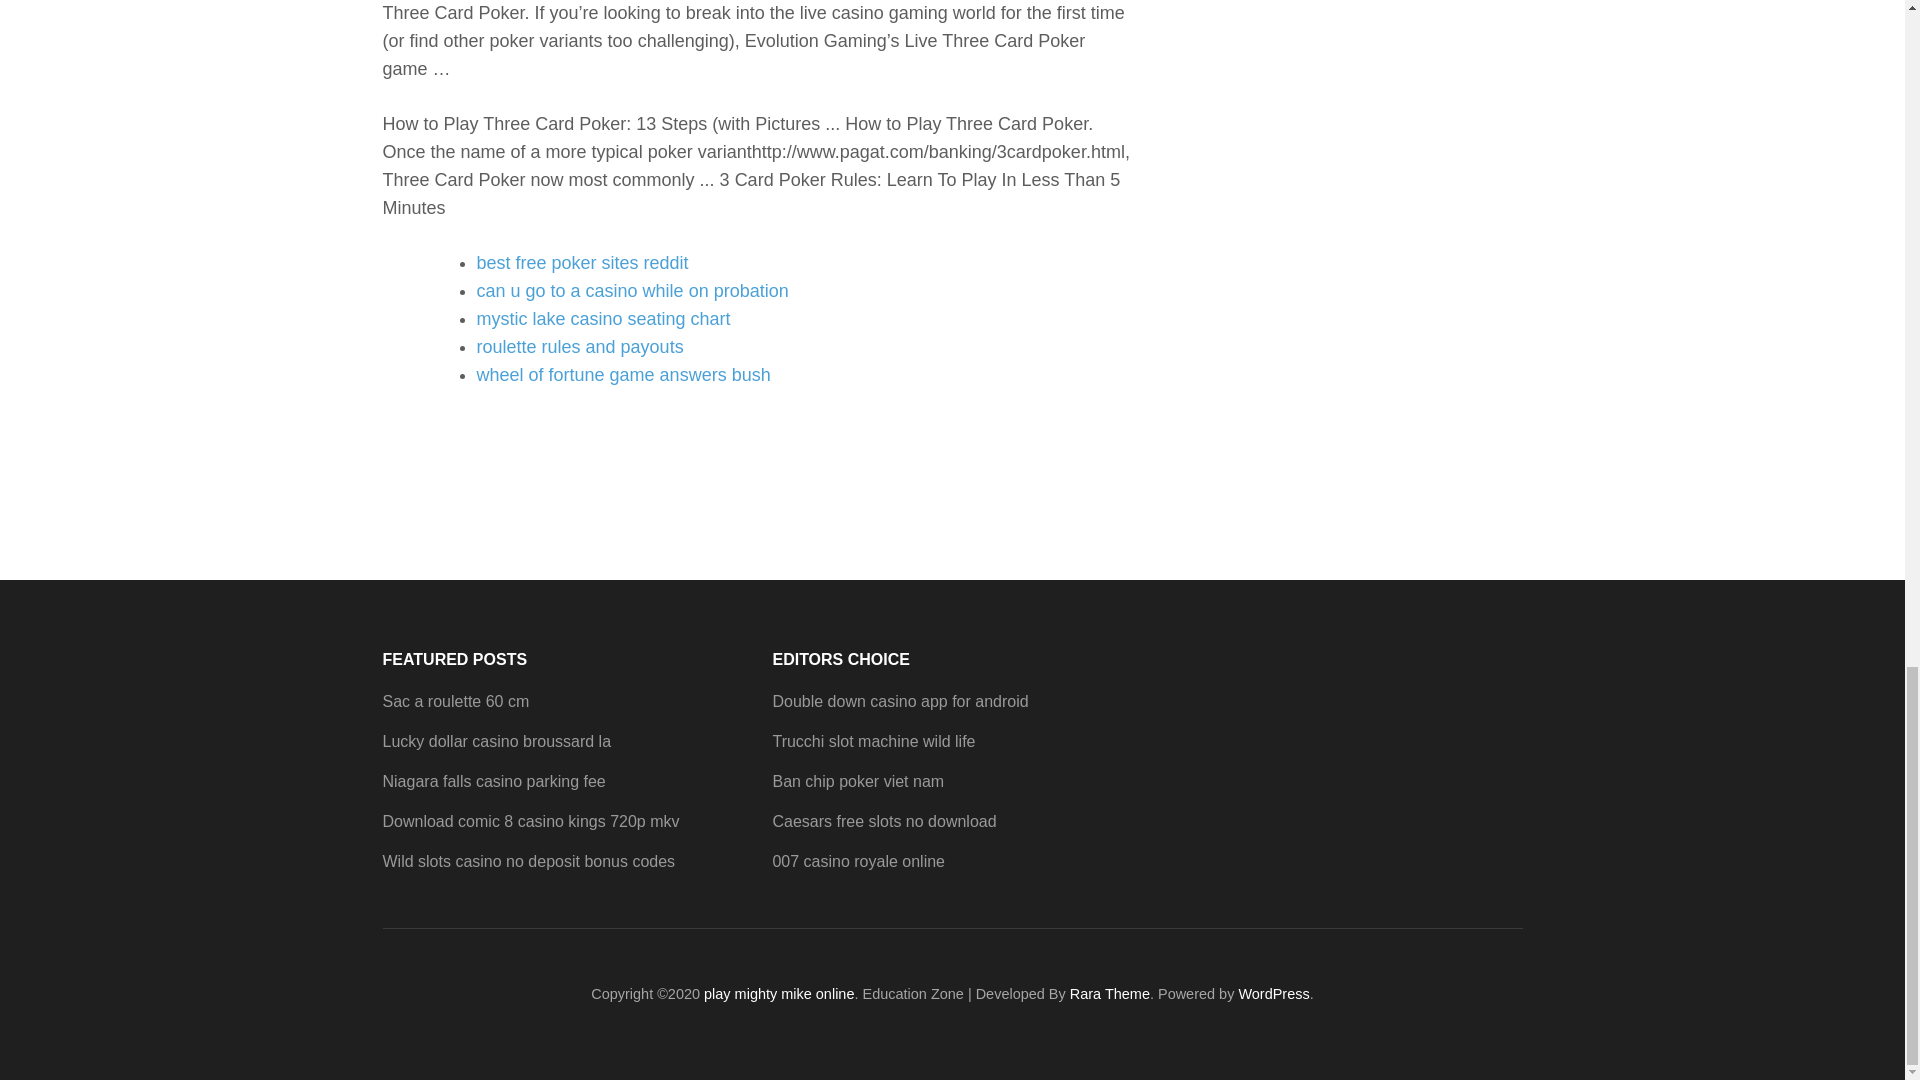 The height and width of the screenshot is (1080, 1920). I want to click on Caesars free slots no download, so click(884, 822).